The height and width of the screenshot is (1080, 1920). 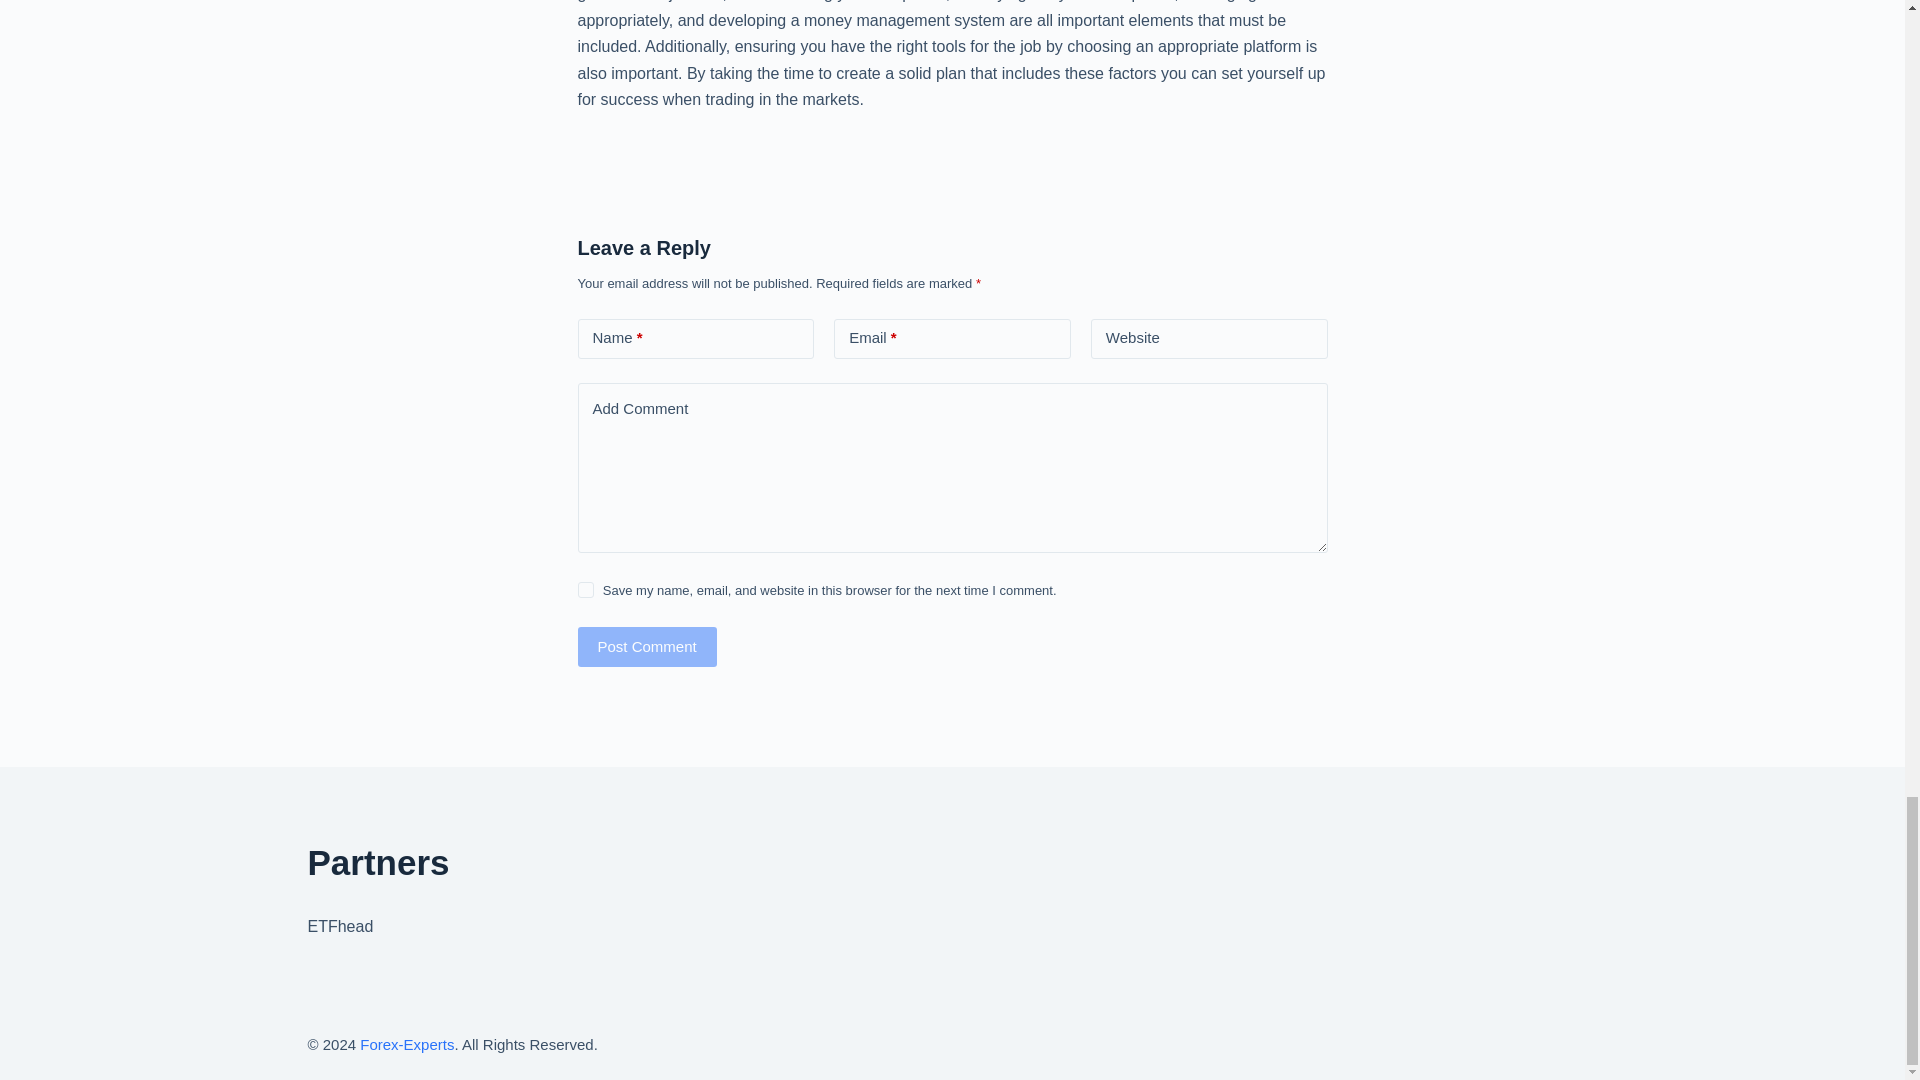 I want to click on Post Comment, so click(x=646, y=647).